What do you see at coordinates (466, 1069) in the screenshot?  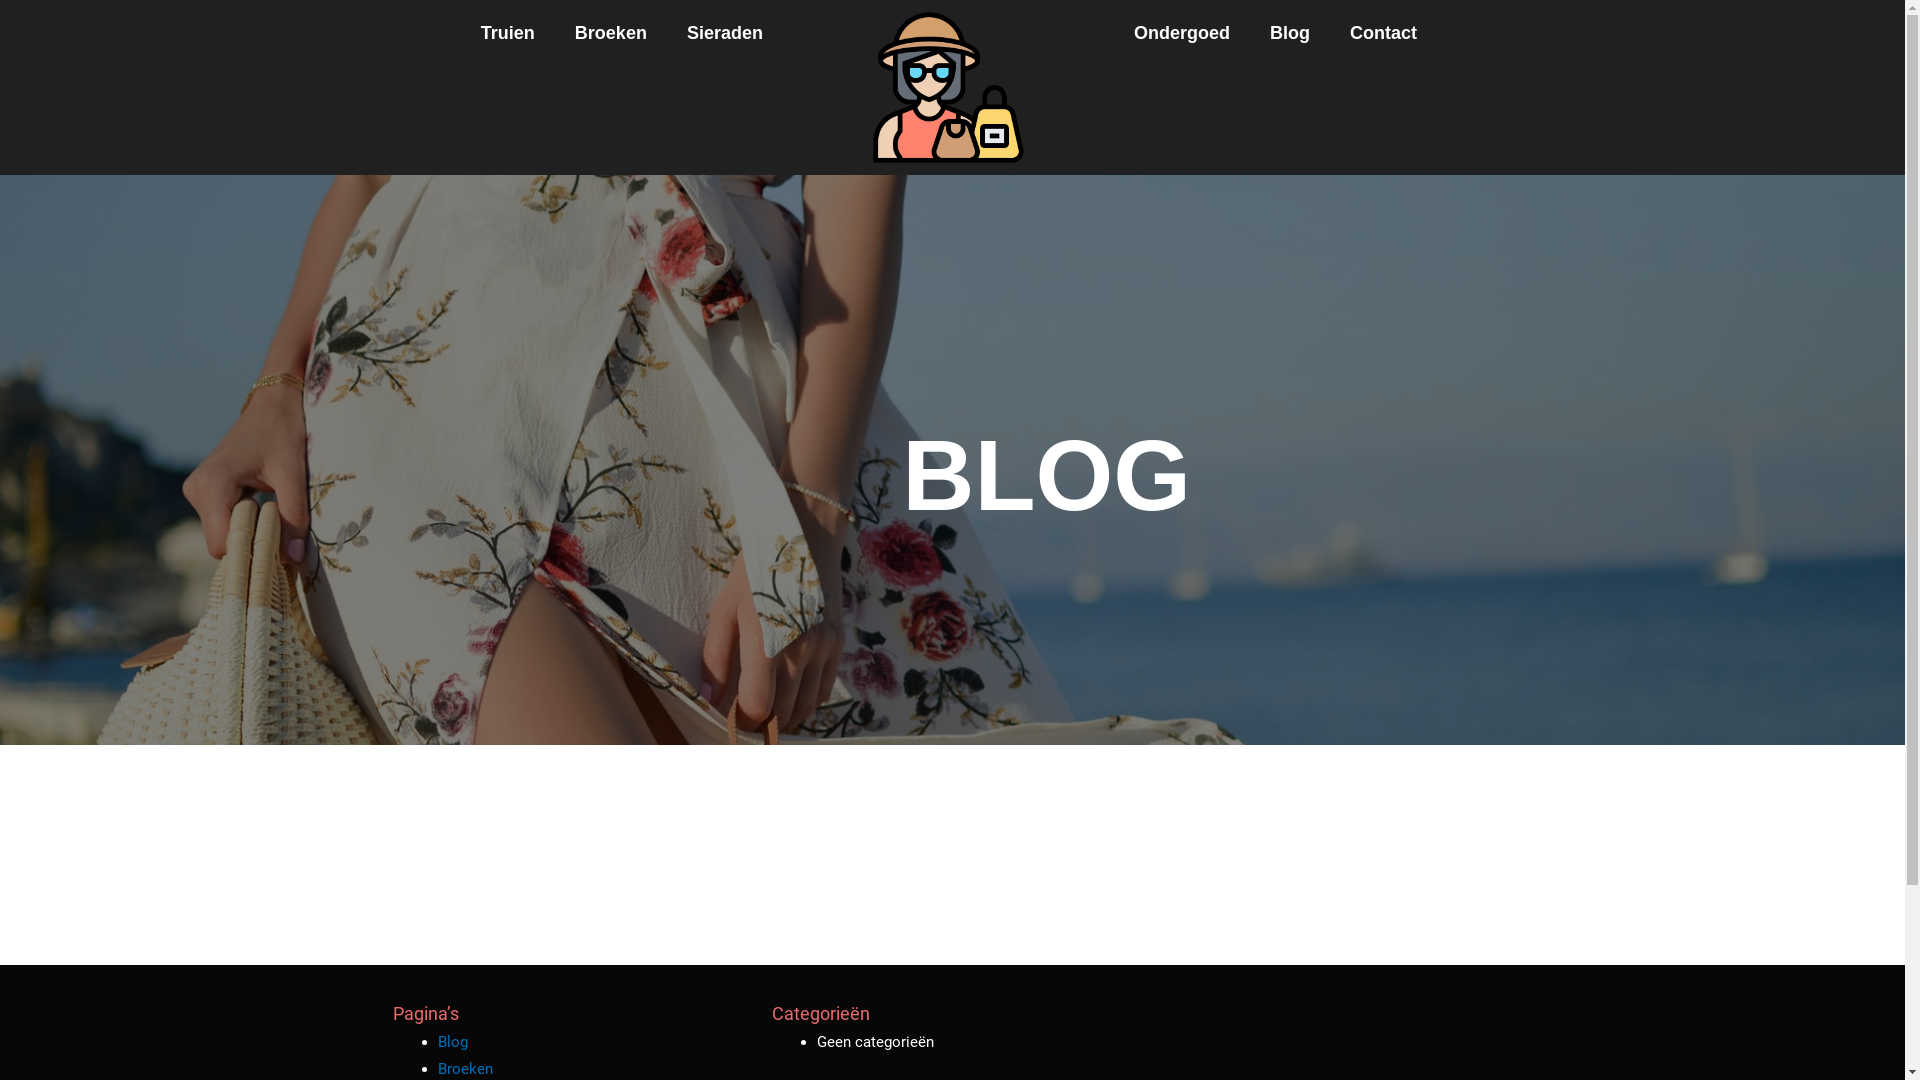 I see `Broeken` at bounding box center [466, 1069].